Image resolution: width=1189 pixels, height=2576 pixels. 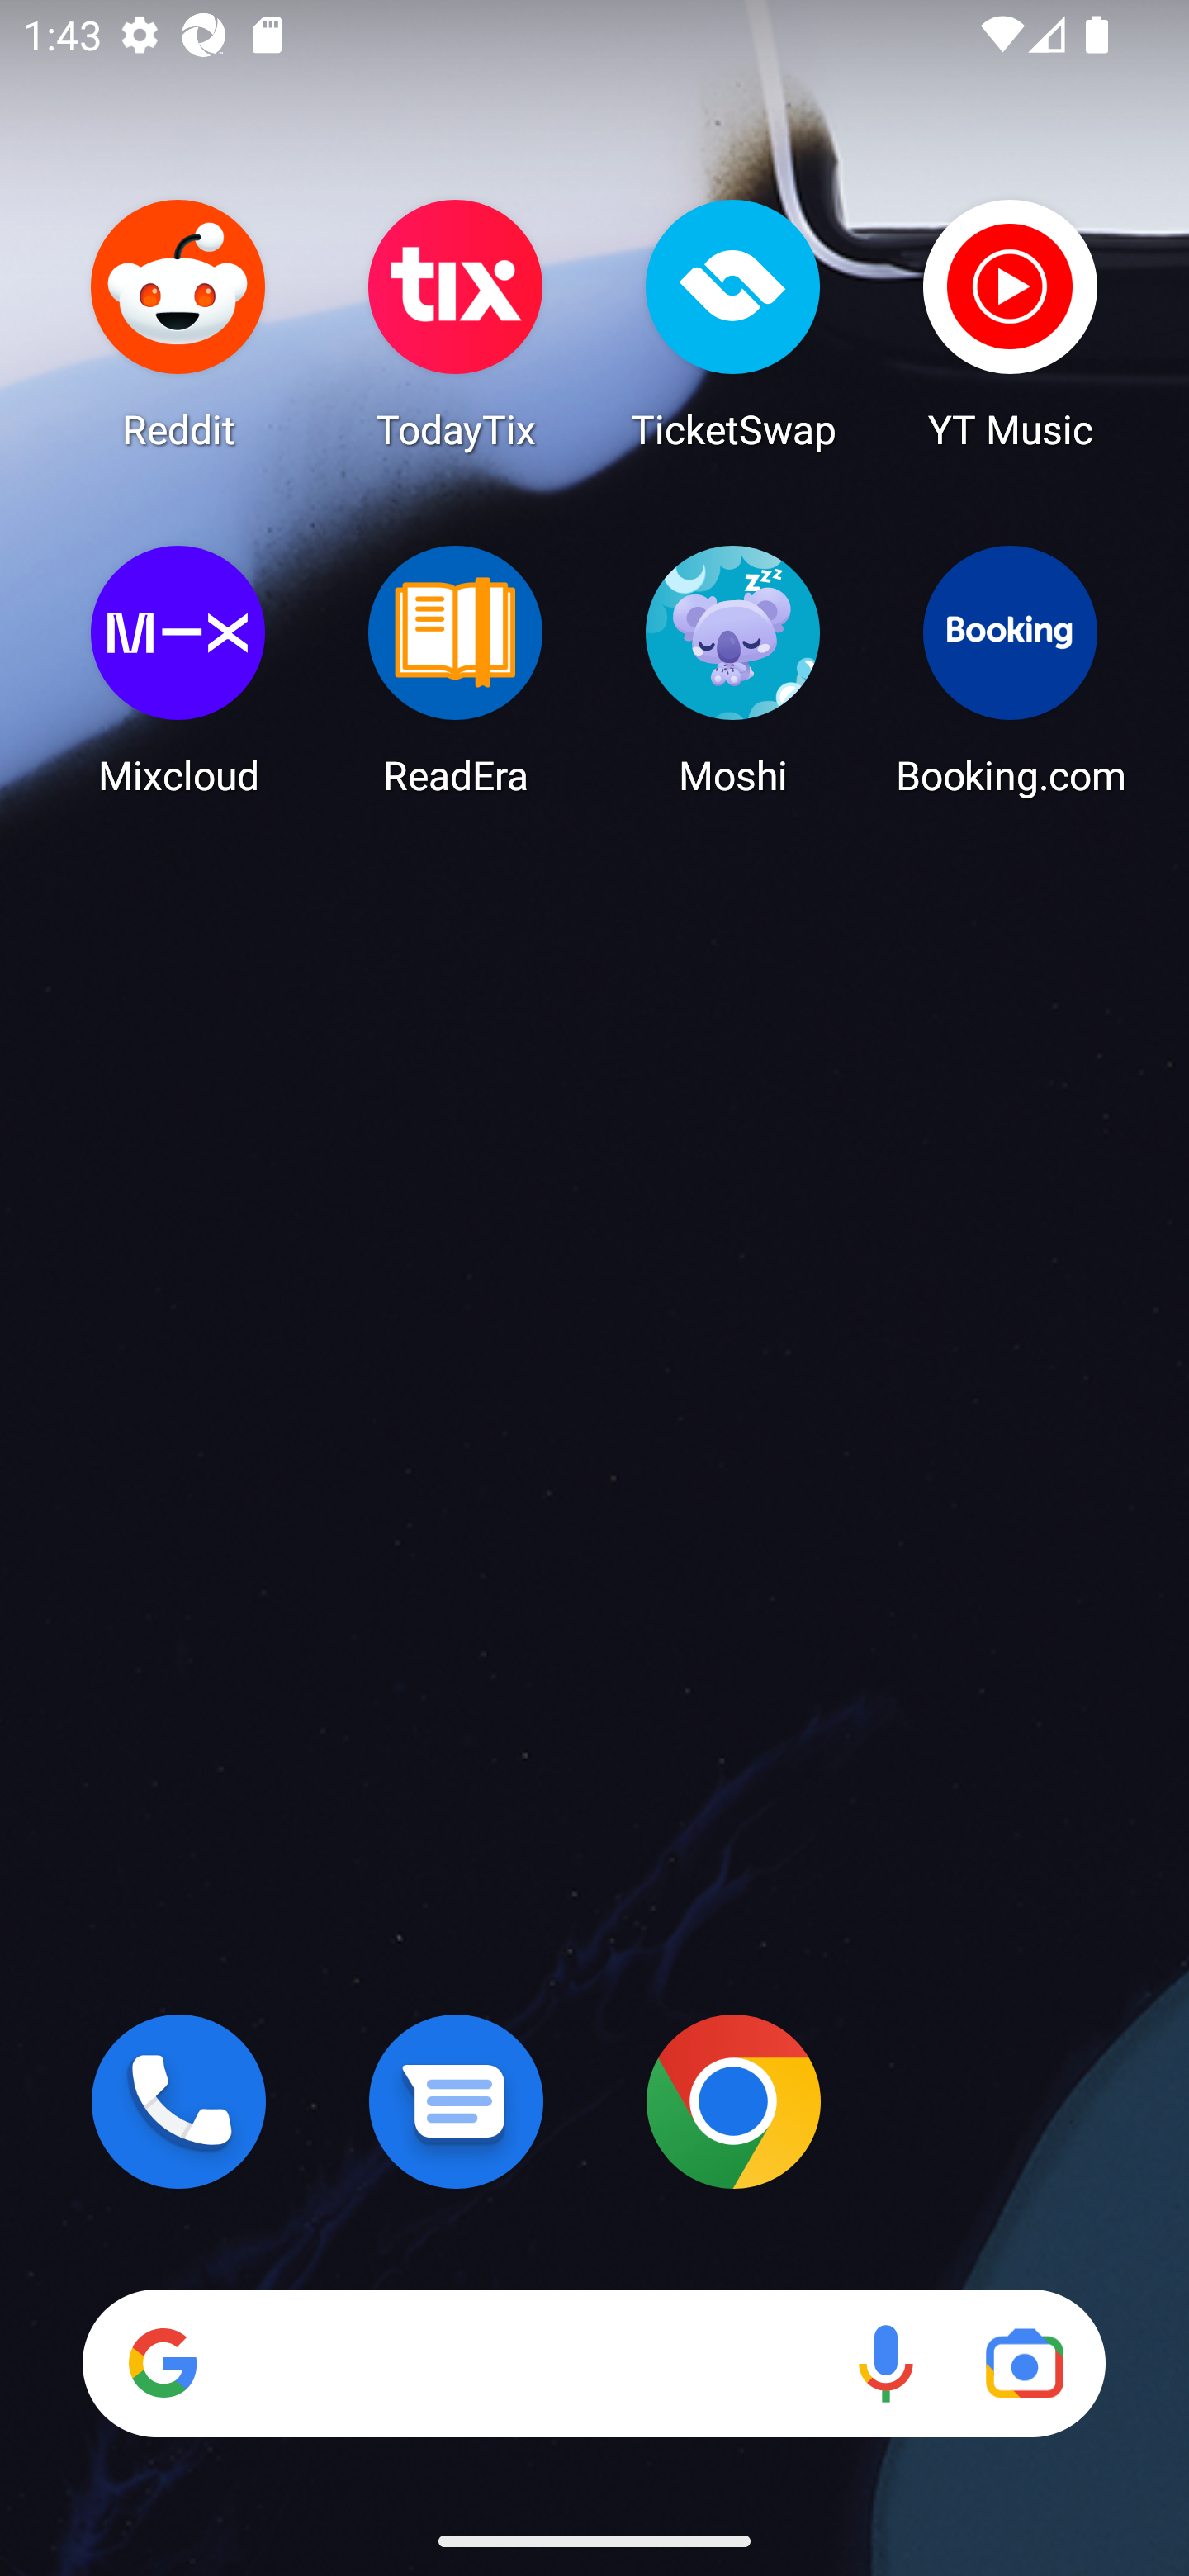 I want to click on ReadEra, so click(x=456, y=670).